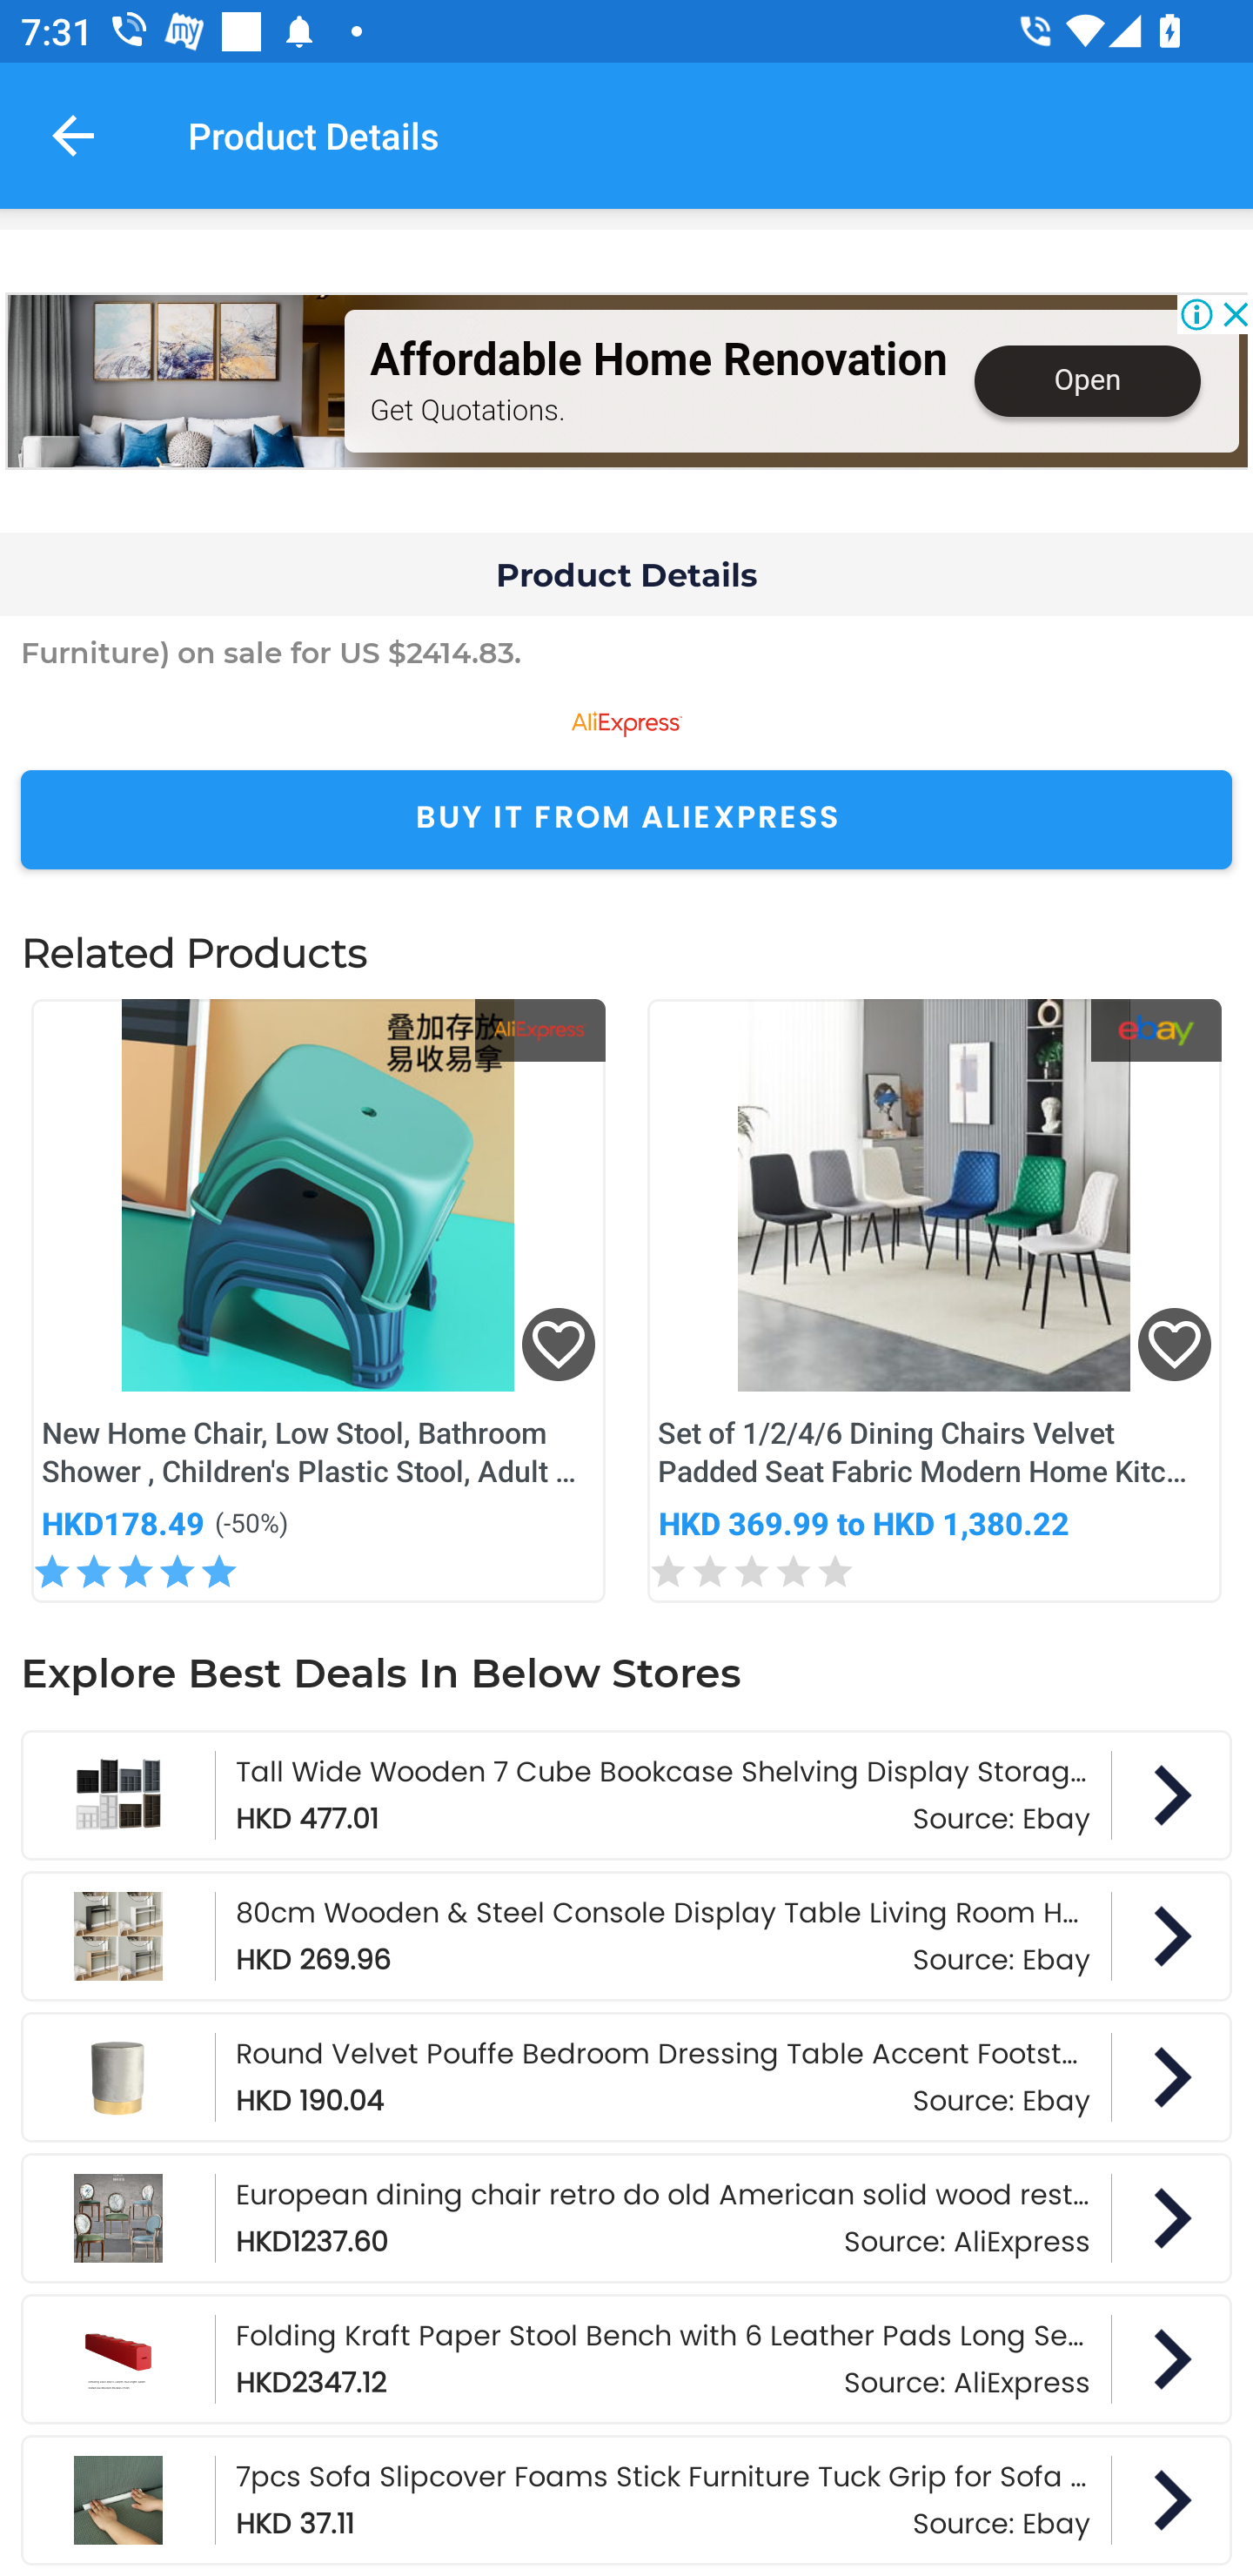 Image resolution: width=1253 pixels, height=2576 pixels. Describe the element at coordinates (466, 409) in the screenshot. I see `Get Quotations.` at that location.